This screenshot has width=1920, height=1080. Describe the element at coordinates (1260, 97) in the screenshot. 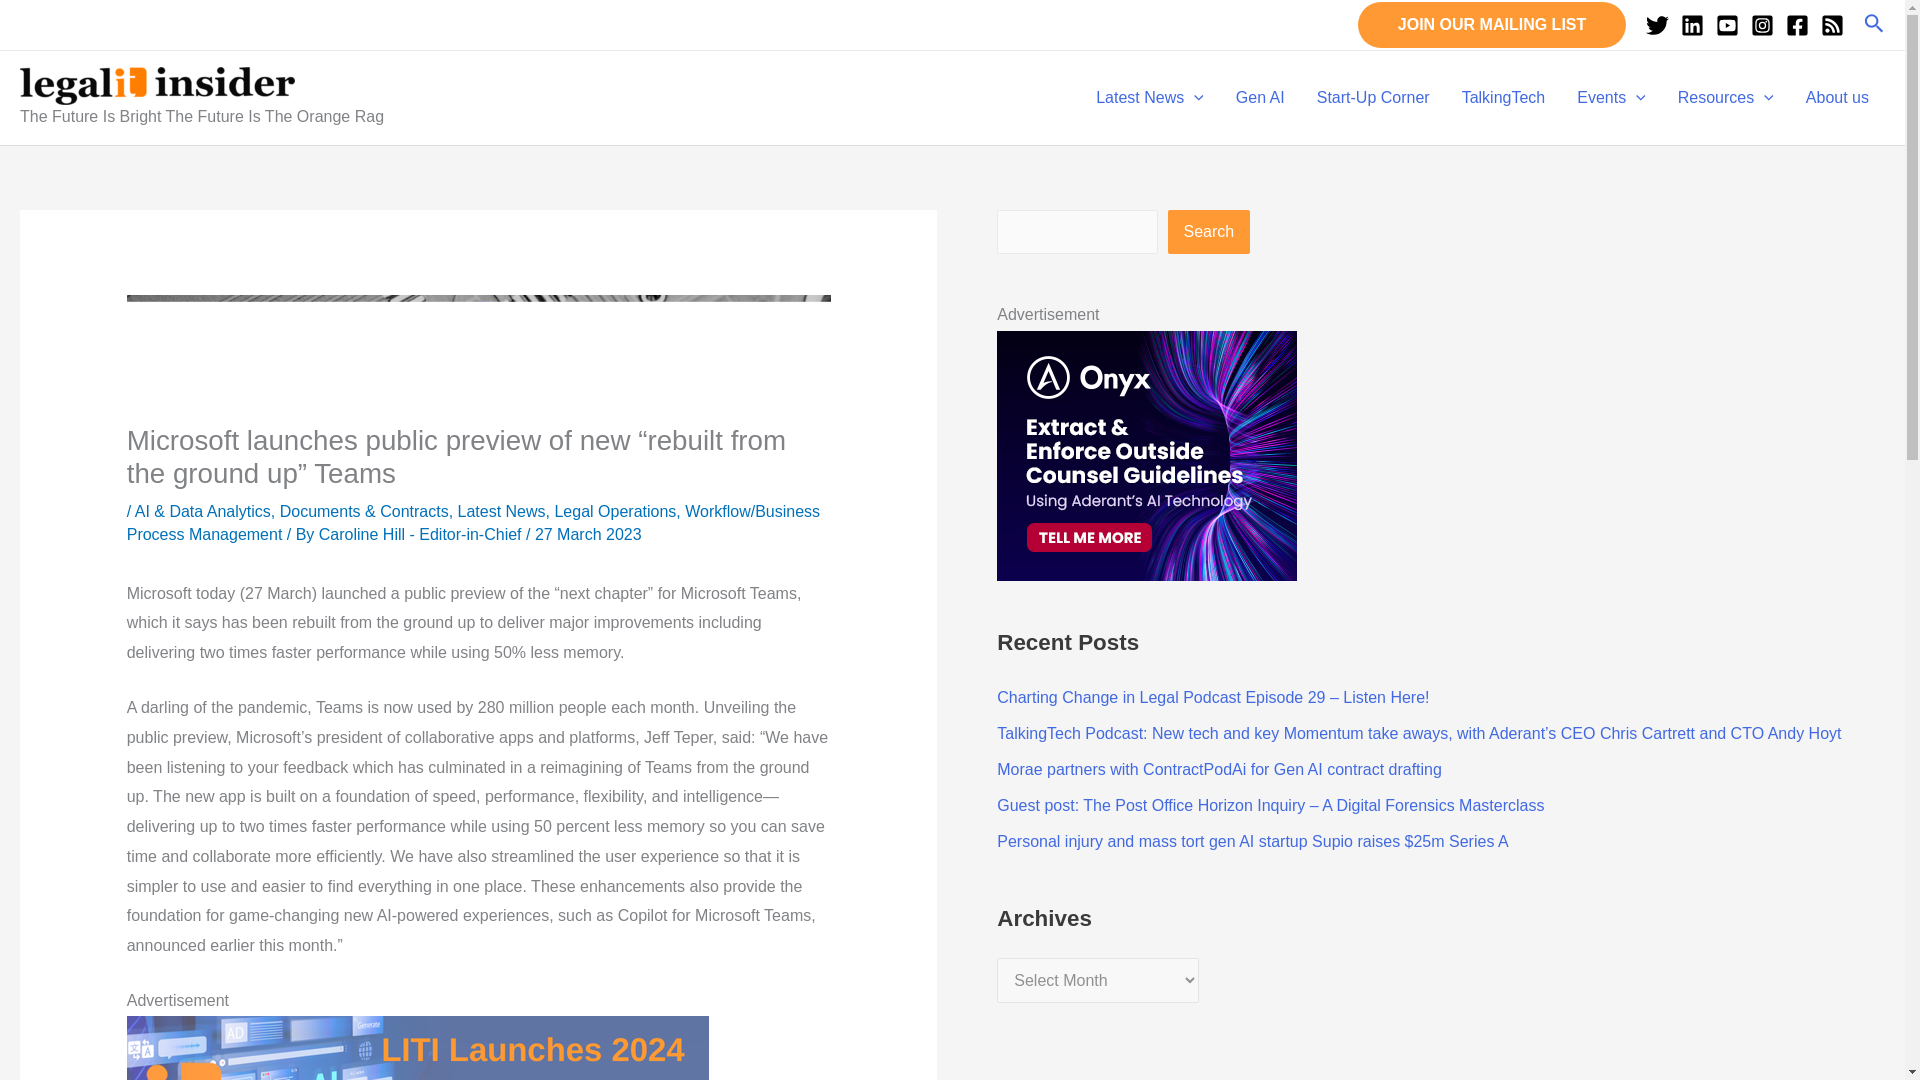

I see `Gen AI` at that location.